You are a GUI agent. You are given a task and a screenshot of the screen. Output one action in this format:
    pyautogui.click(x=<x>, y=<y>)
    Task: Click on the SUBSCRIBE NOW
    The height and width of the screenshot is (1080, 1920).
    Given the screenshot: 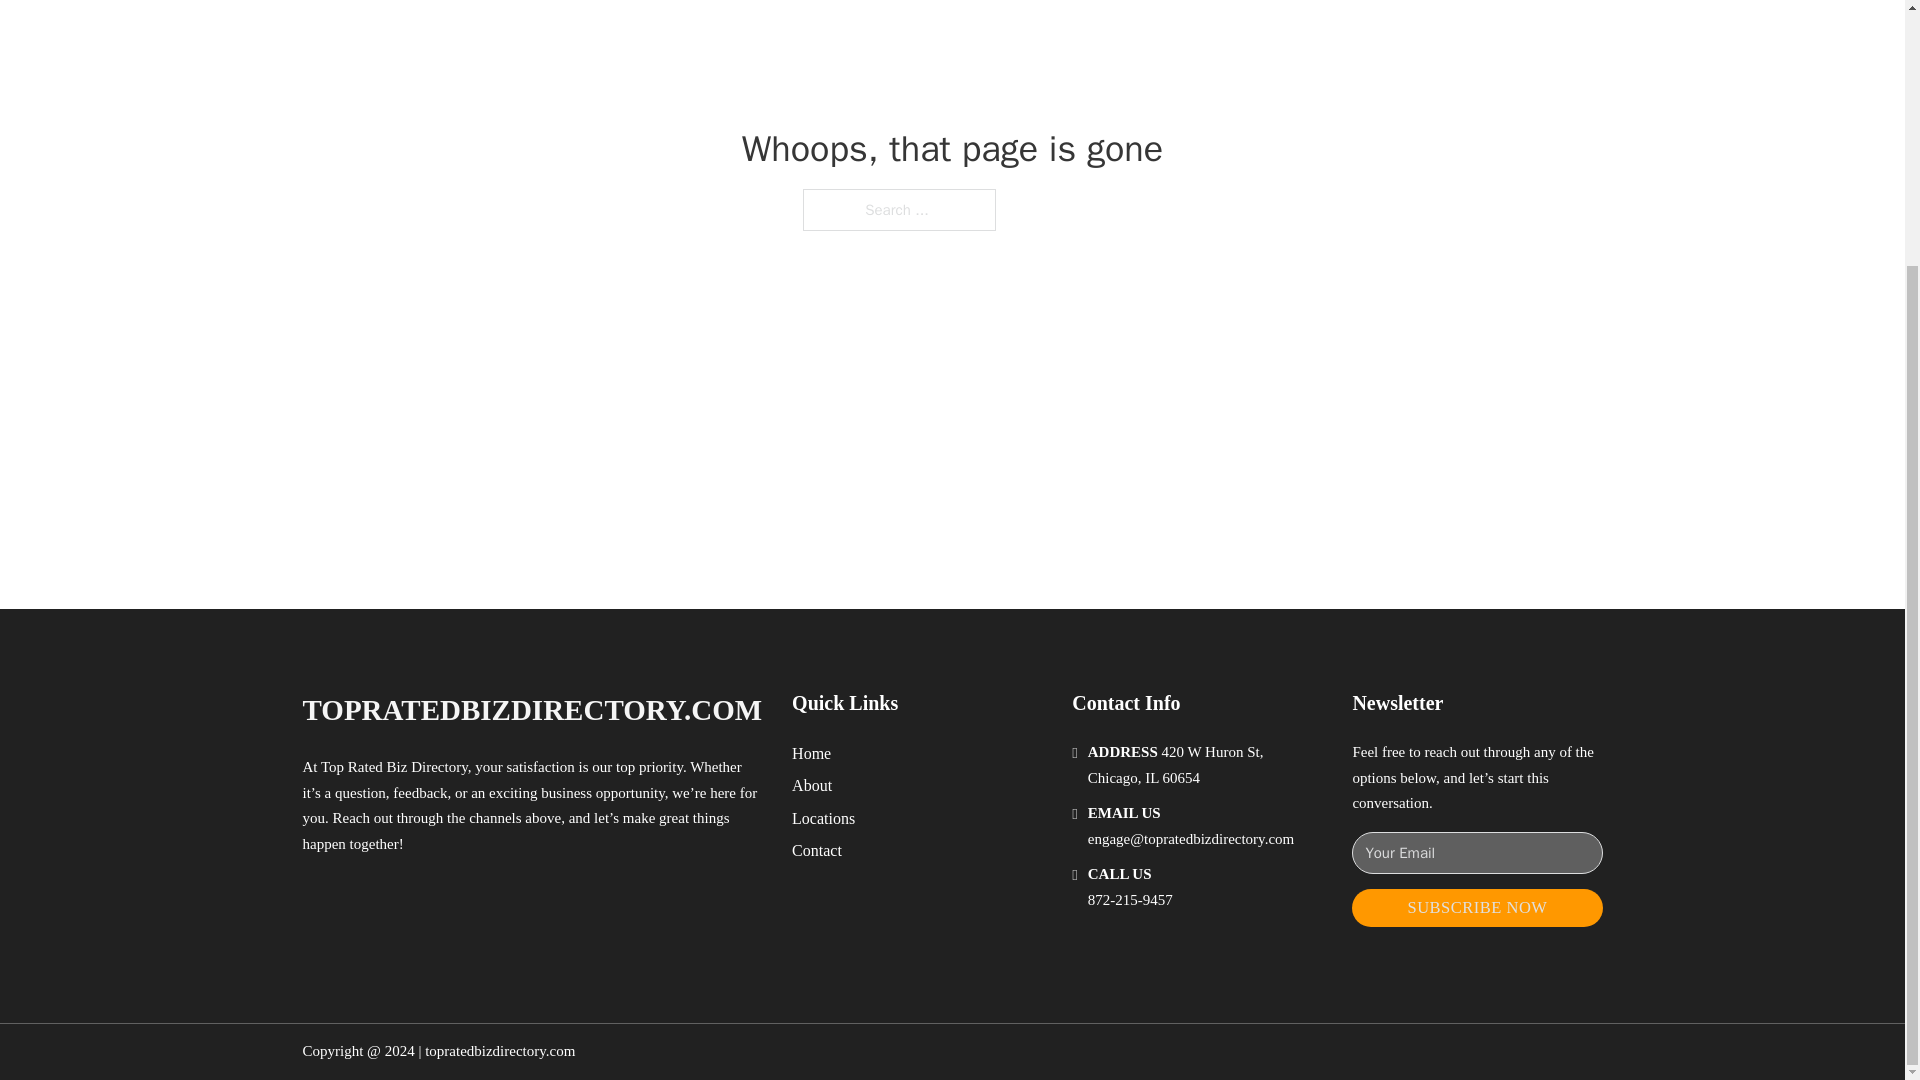 What is the action you would take?
    pyautogui.click(x=1476, y=908)
    